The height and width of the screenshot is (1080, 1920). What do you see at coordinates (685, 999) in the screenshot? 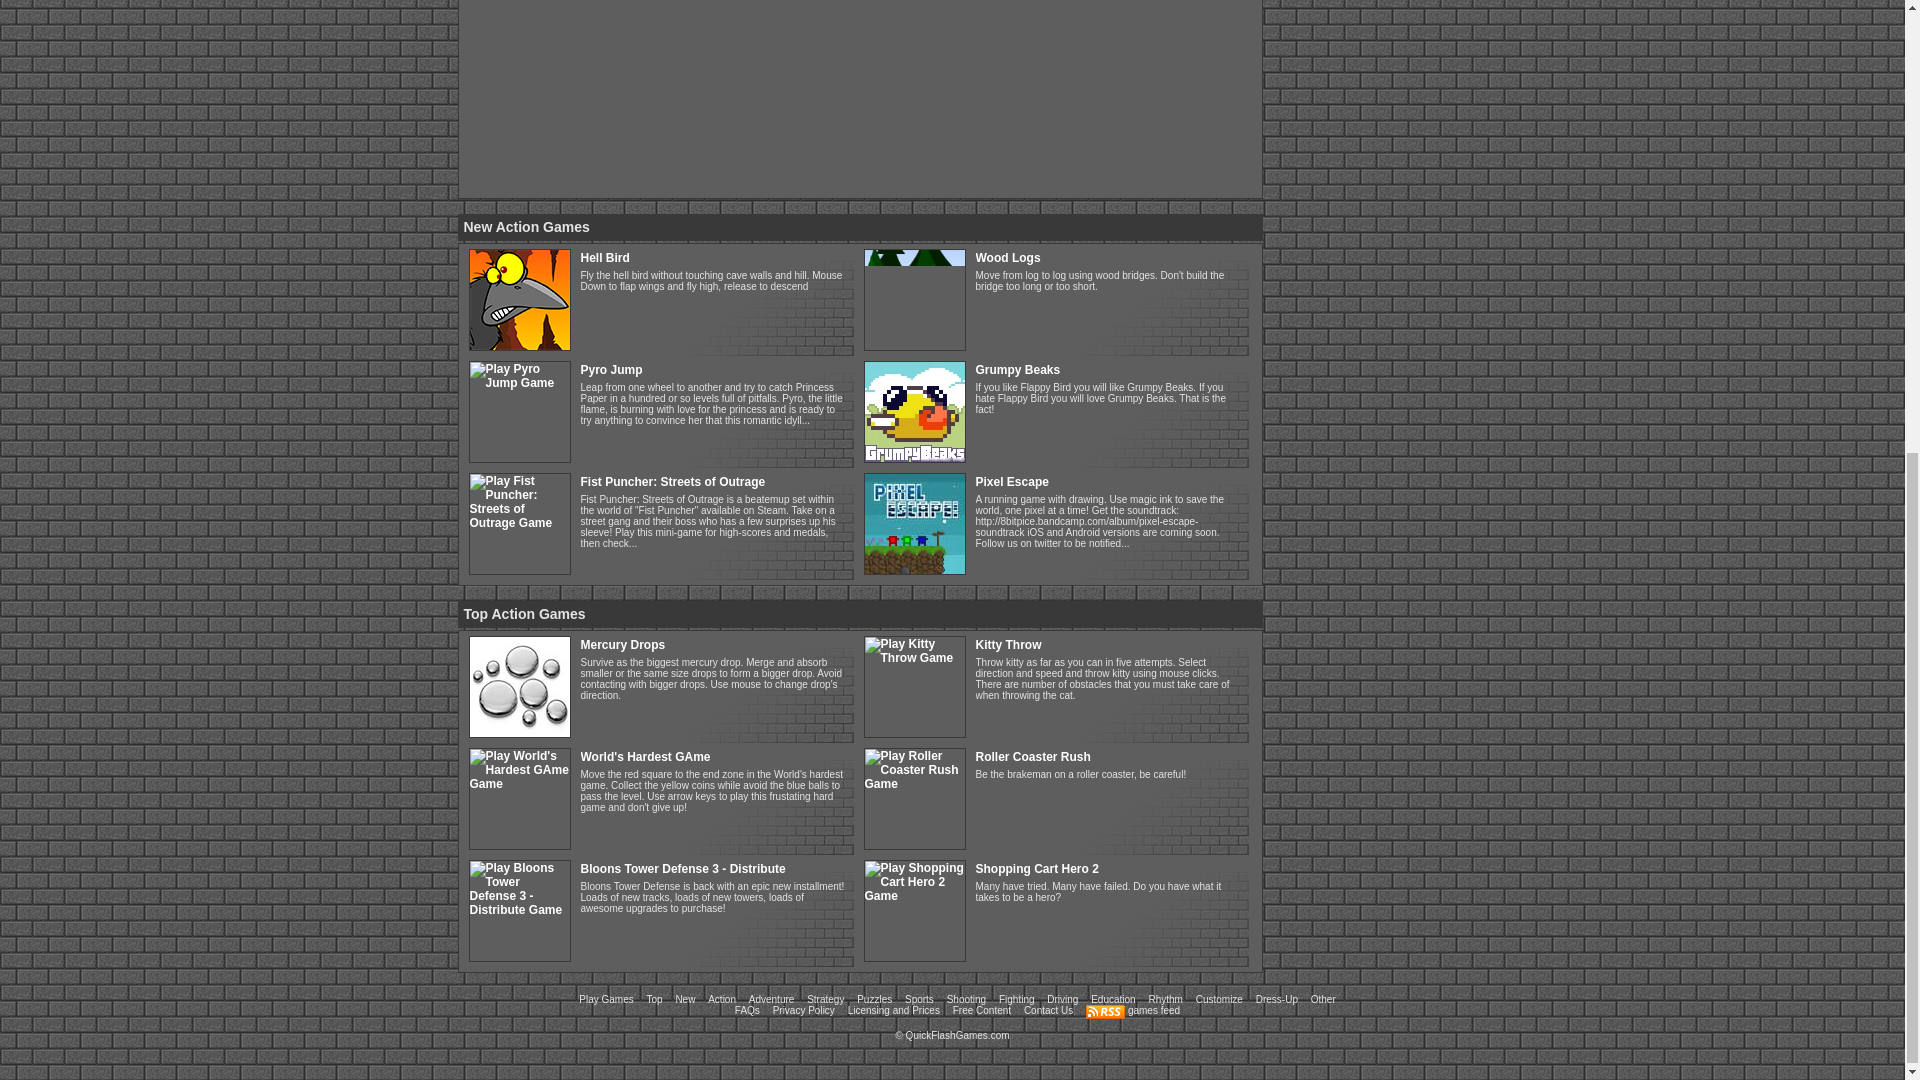
I see `New` at bounding box center [685, 999].